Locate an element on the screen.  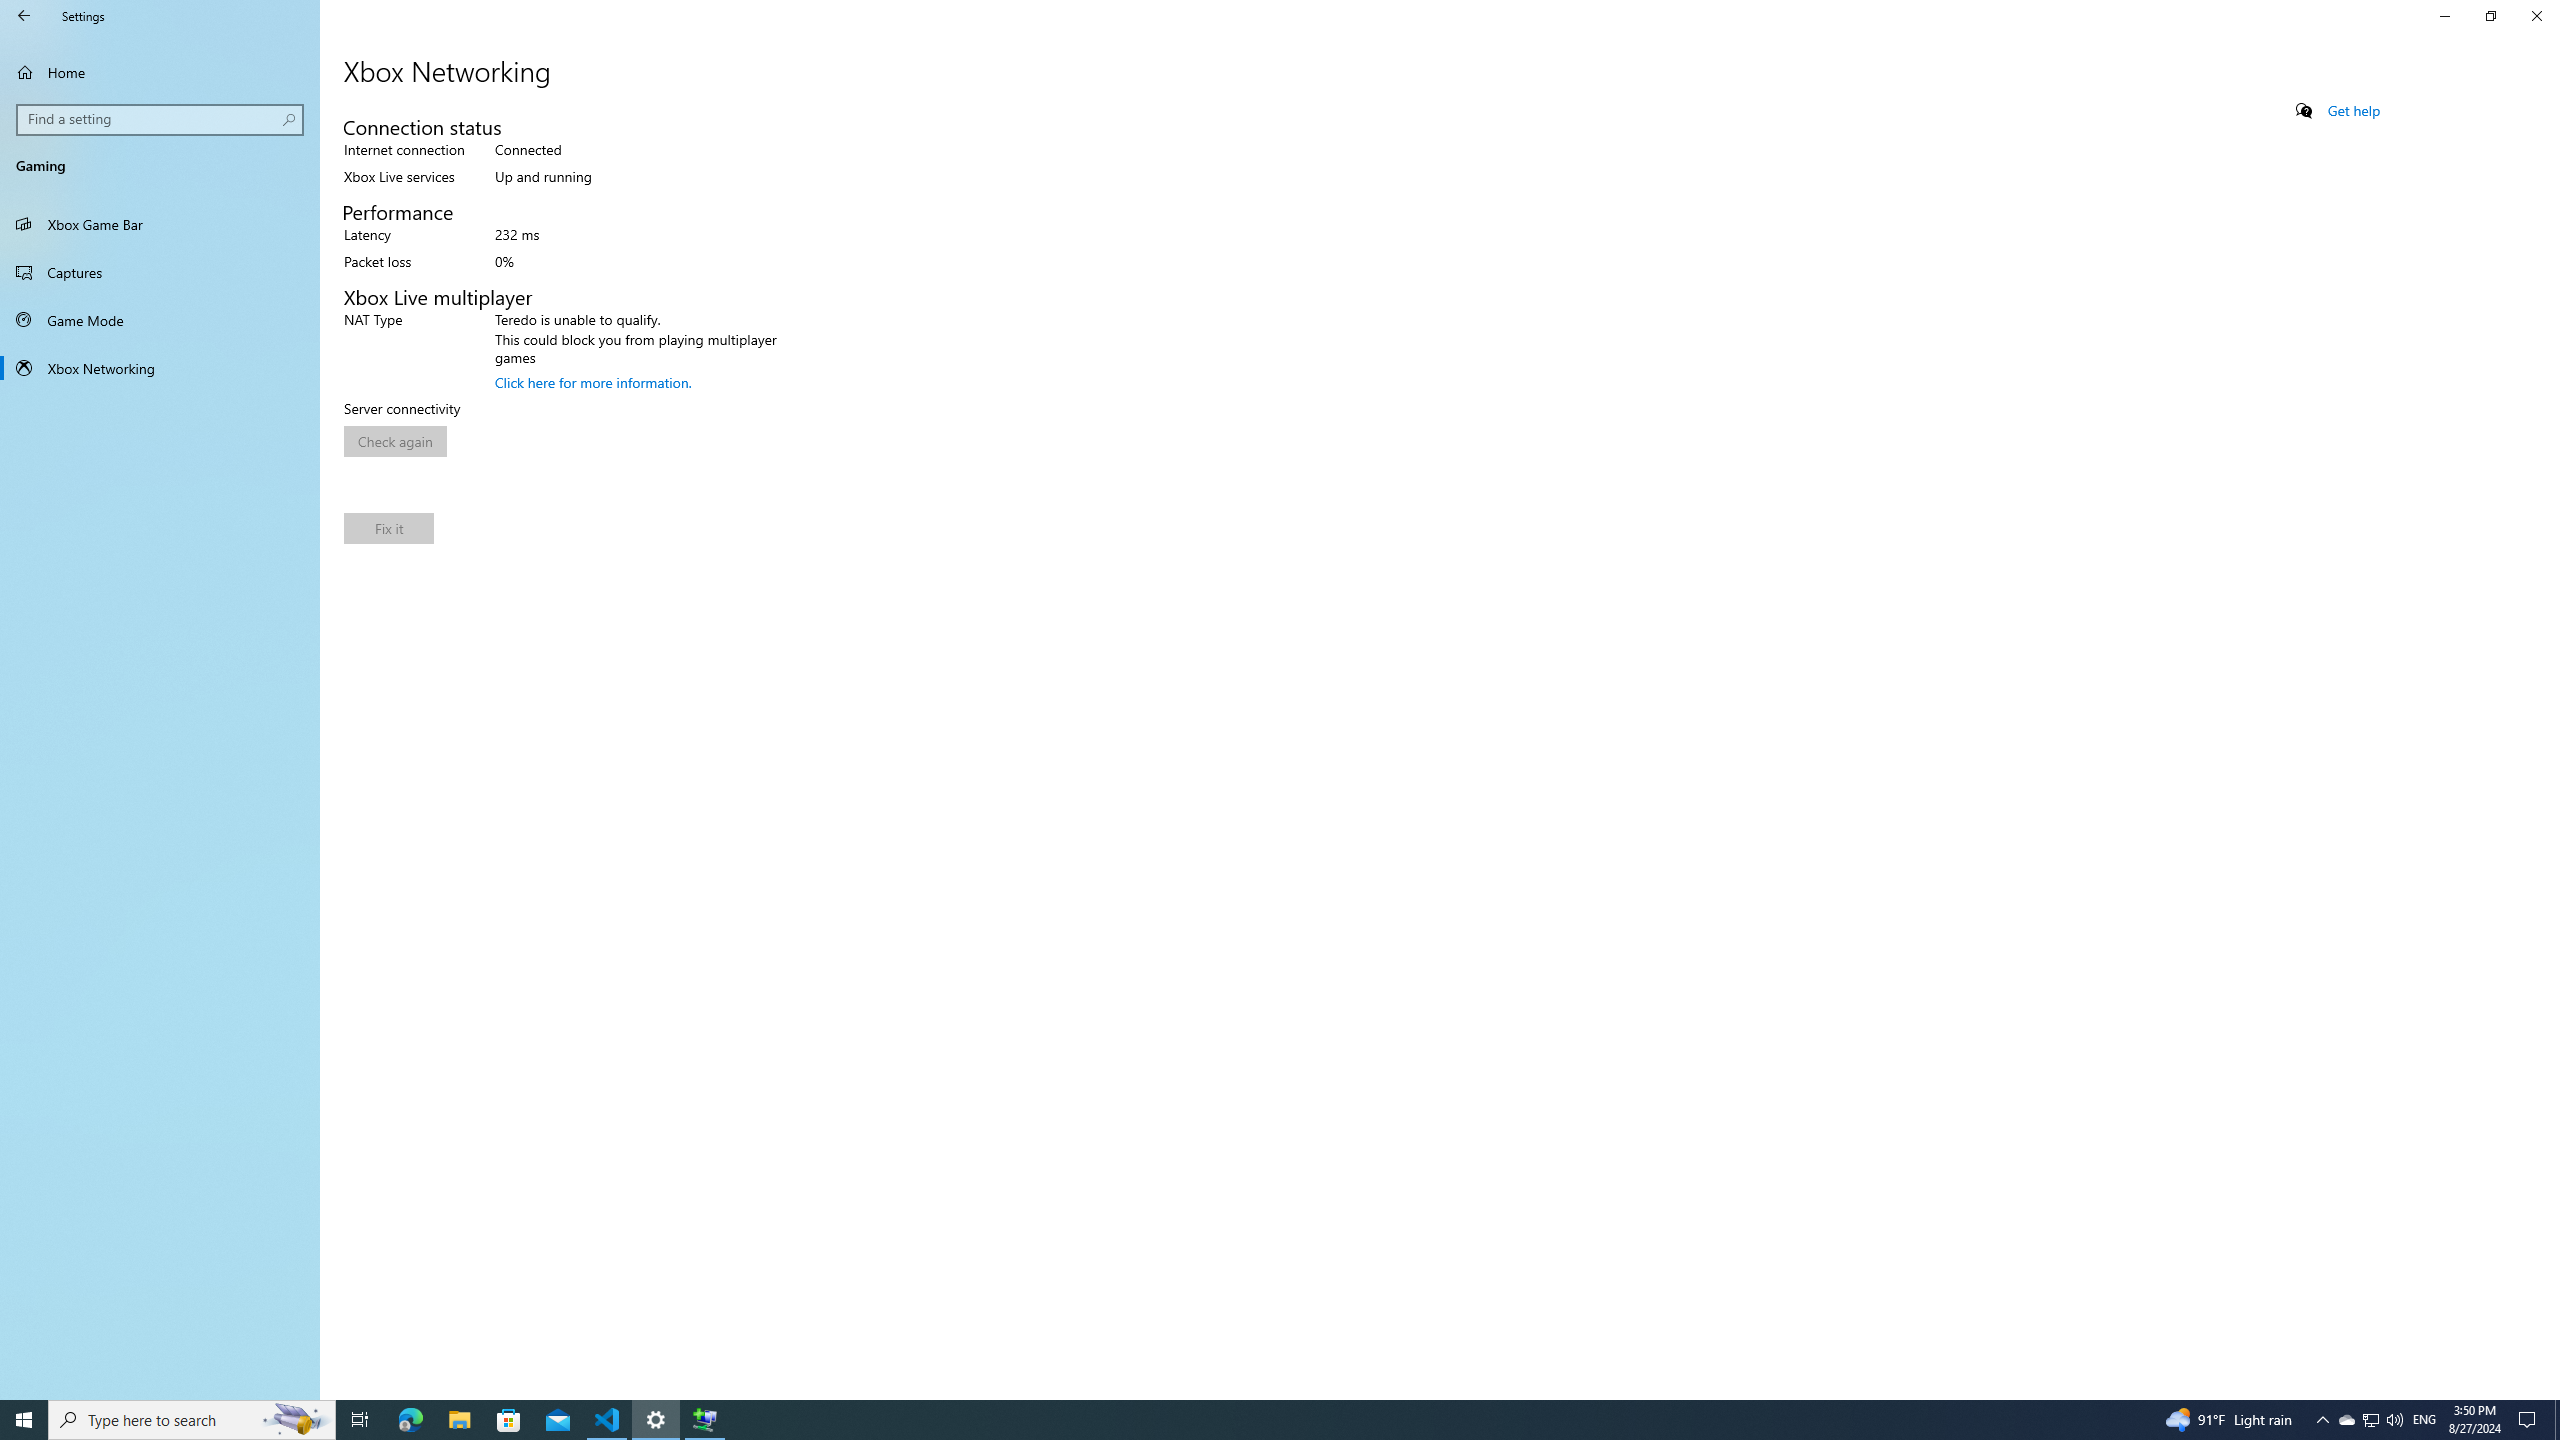
Restore Settings is located at coordinates (2490, 16).